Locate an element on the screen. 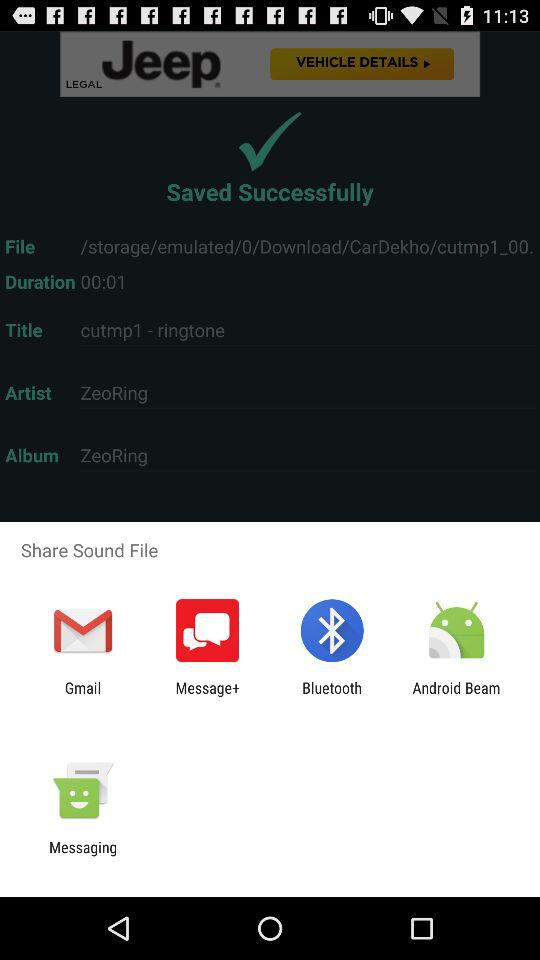 The height and width of the screenshot is (960, 540). select the app to the right of the gmail is located at coordinates (208, 696).